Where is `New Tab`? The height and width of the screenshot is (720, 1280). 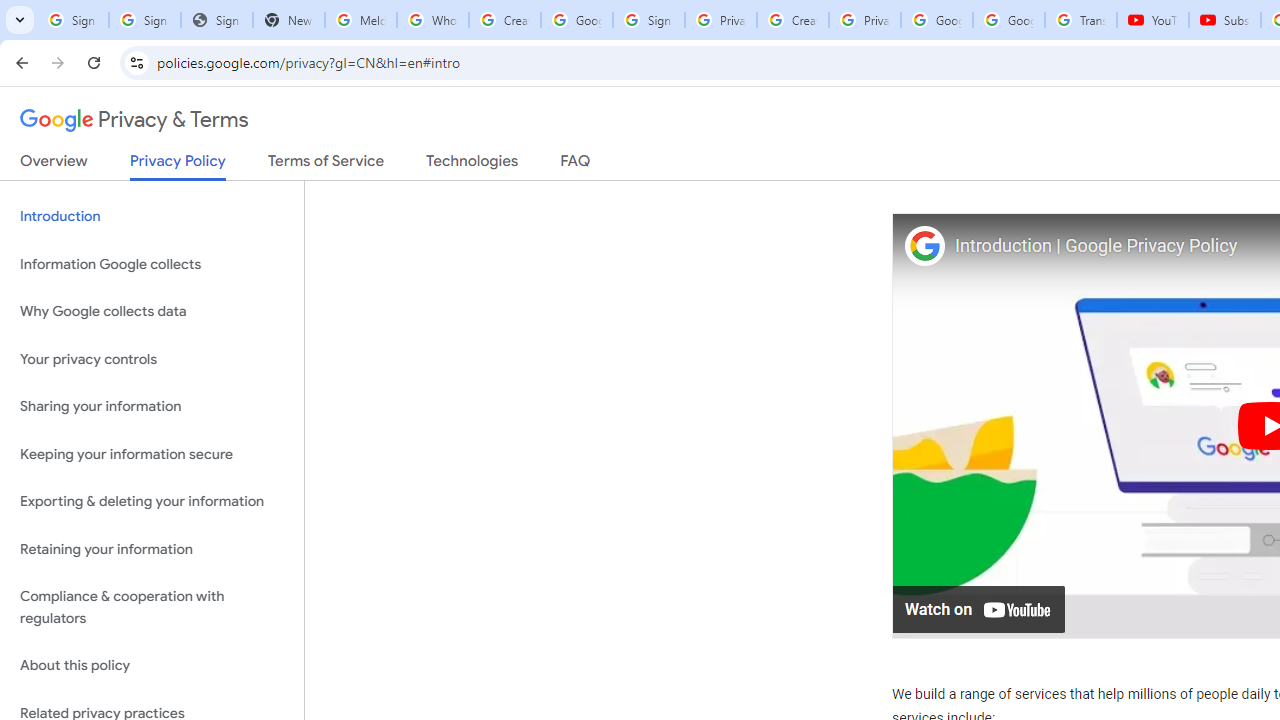 New Tab is located at coordinates (289, 20).